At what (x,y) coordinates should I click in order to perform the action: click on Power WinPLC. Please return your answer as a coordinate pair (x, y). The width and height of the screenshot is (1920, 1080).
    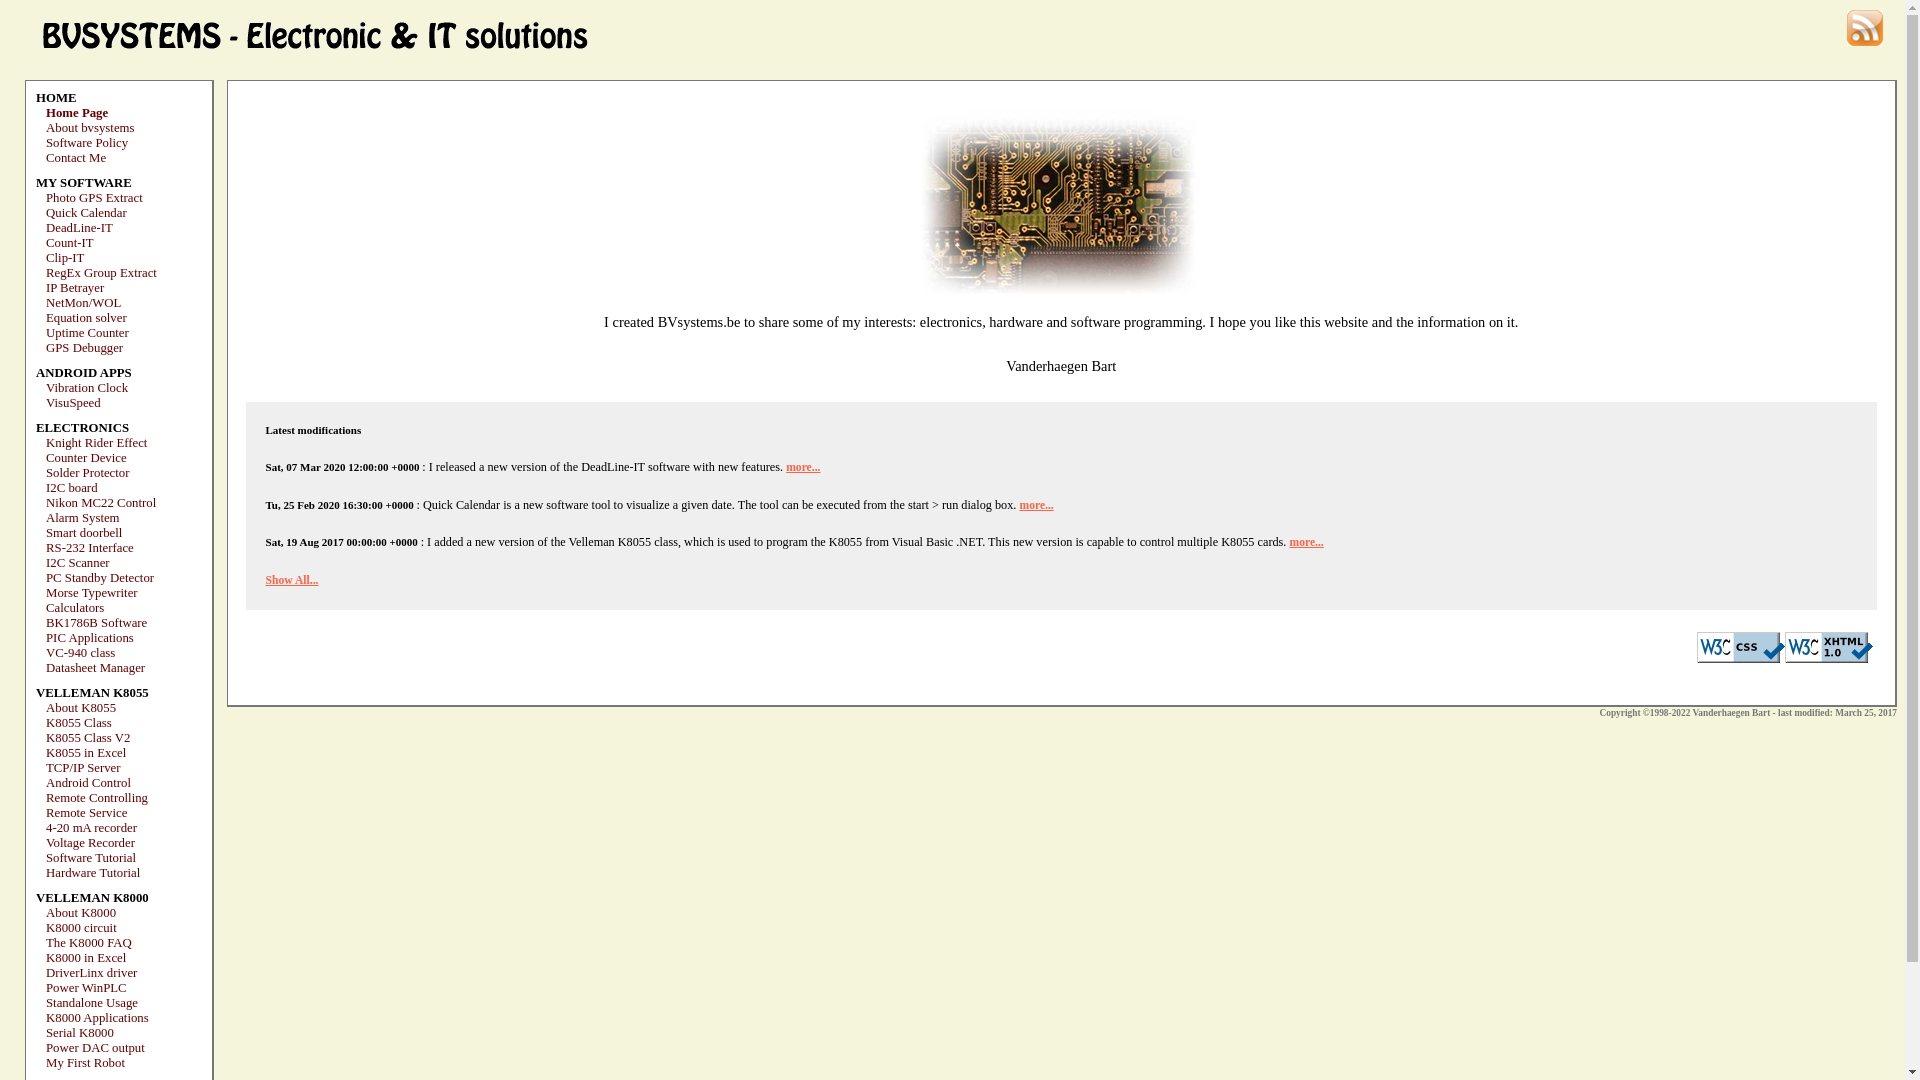
    Looking at the image, I should click on (86, 988).